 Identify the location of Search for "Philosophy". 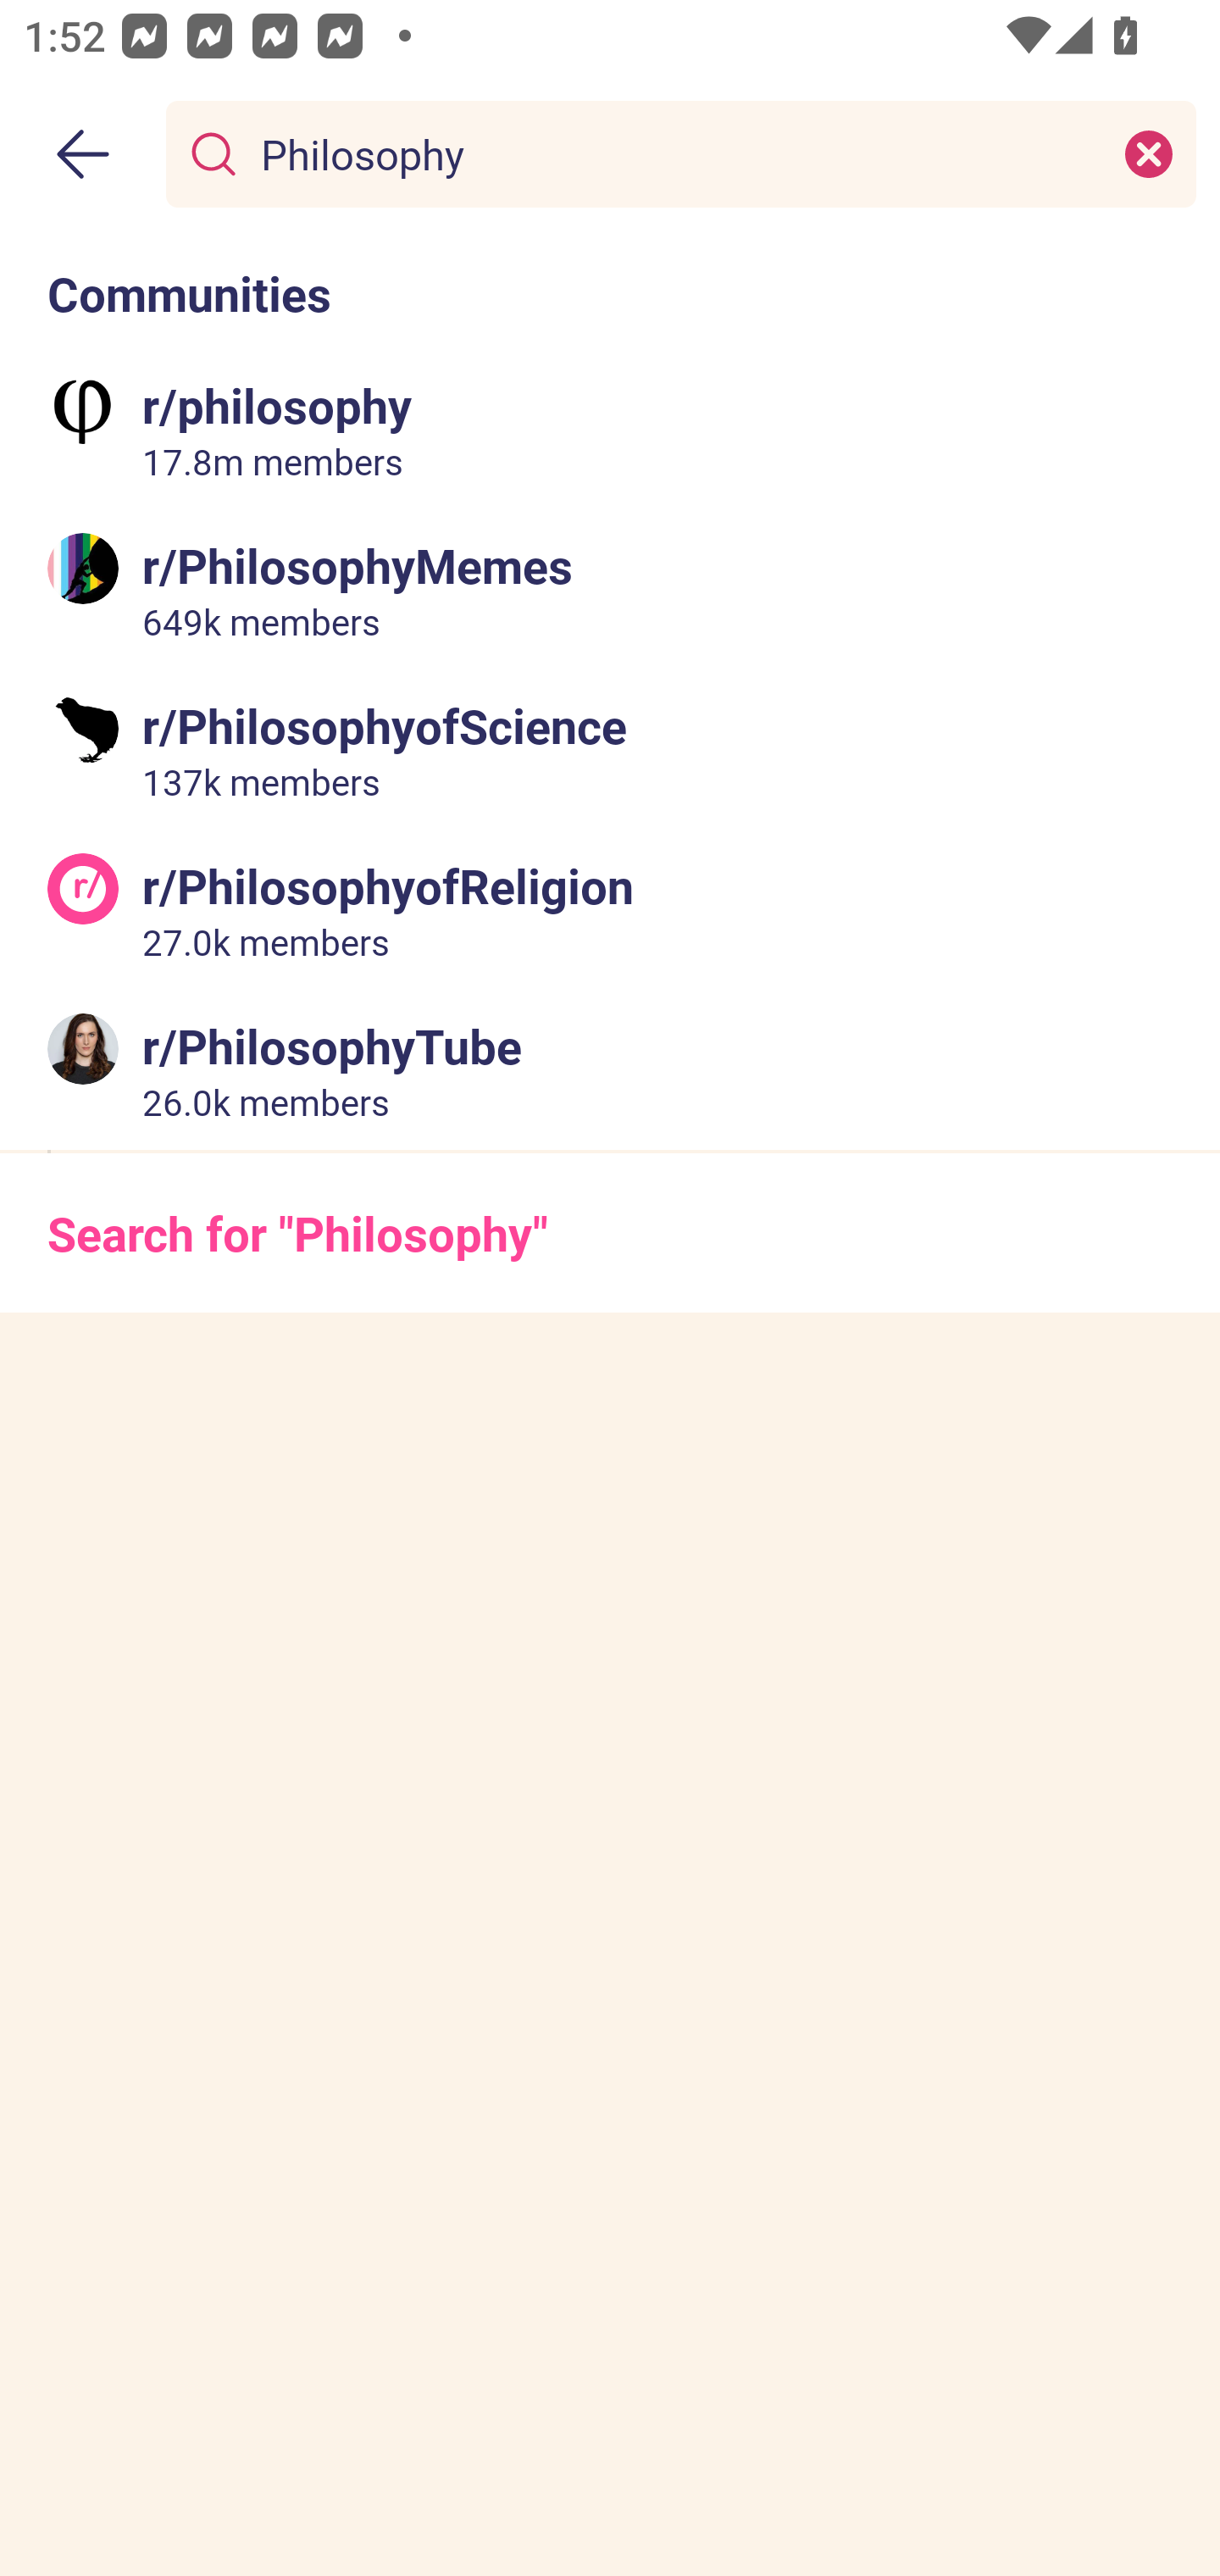
(610, 1234).